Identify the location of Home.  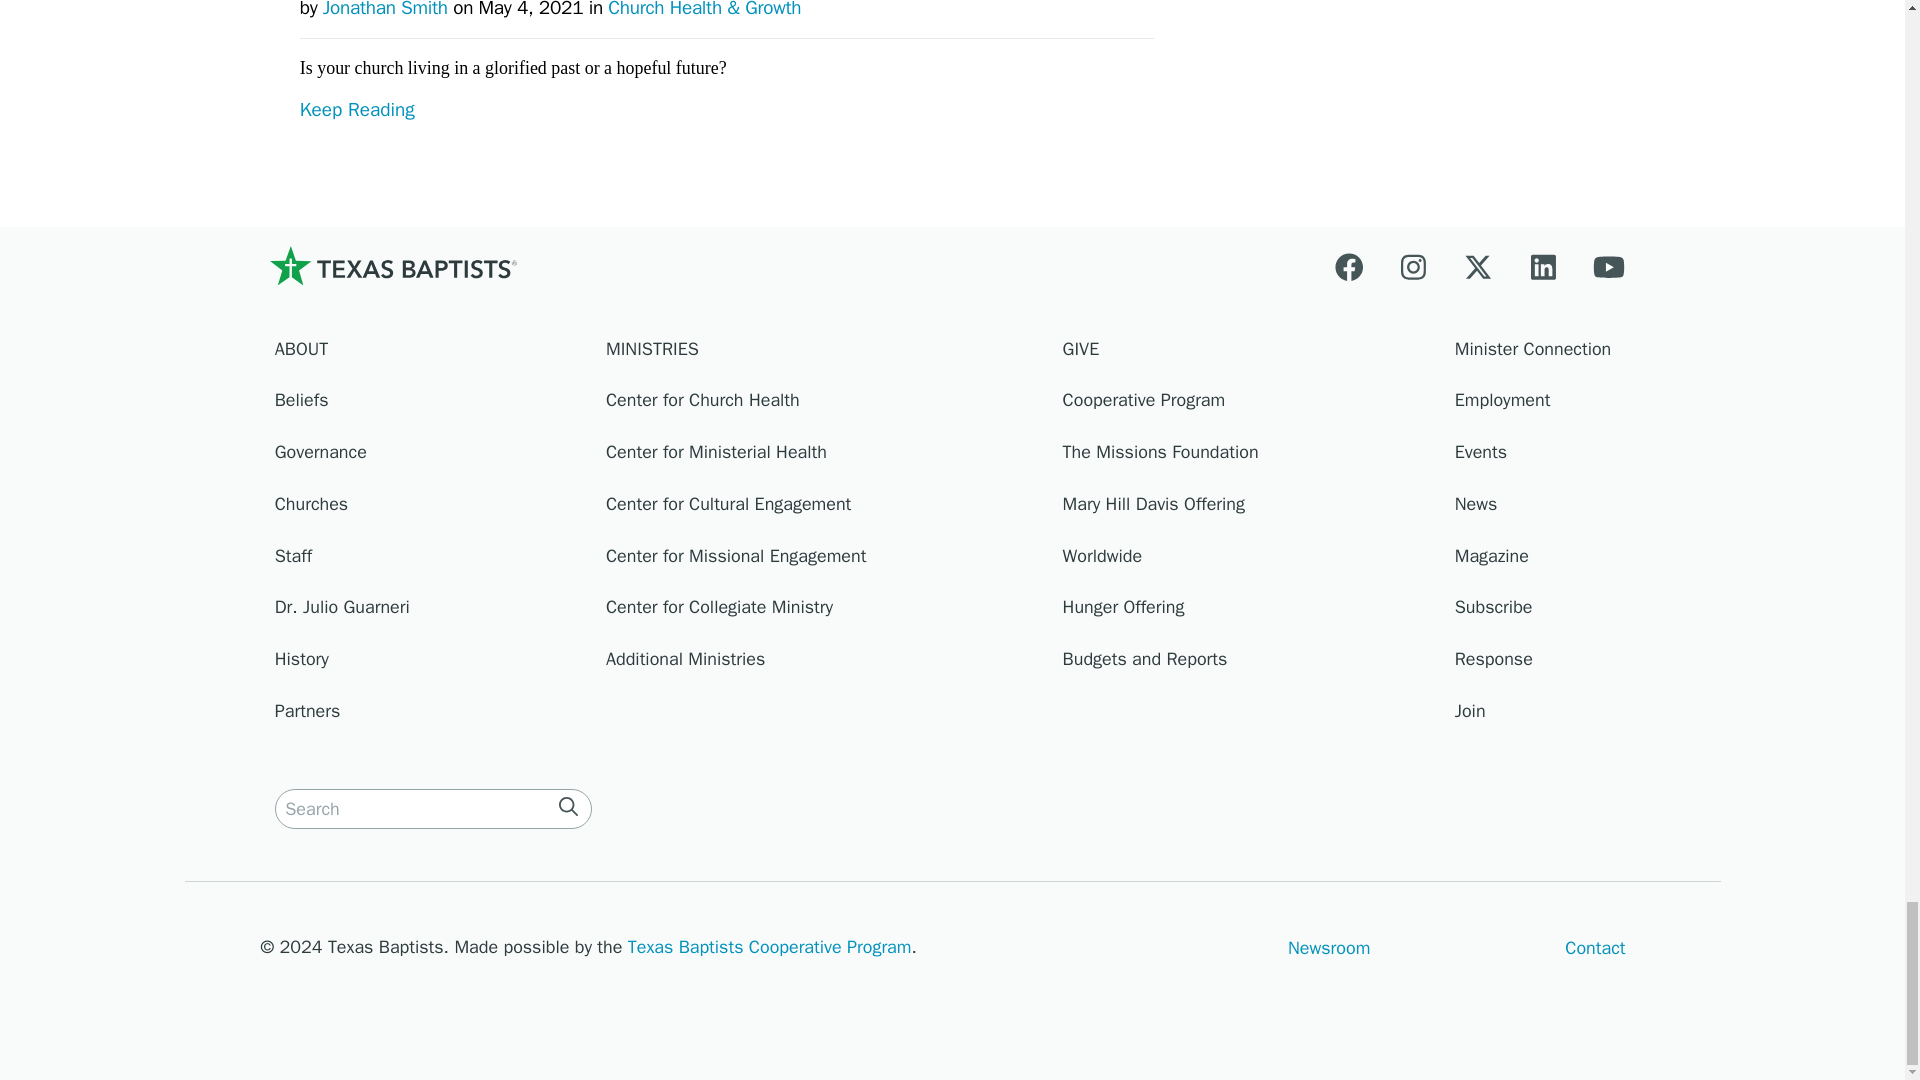
(392, 265).